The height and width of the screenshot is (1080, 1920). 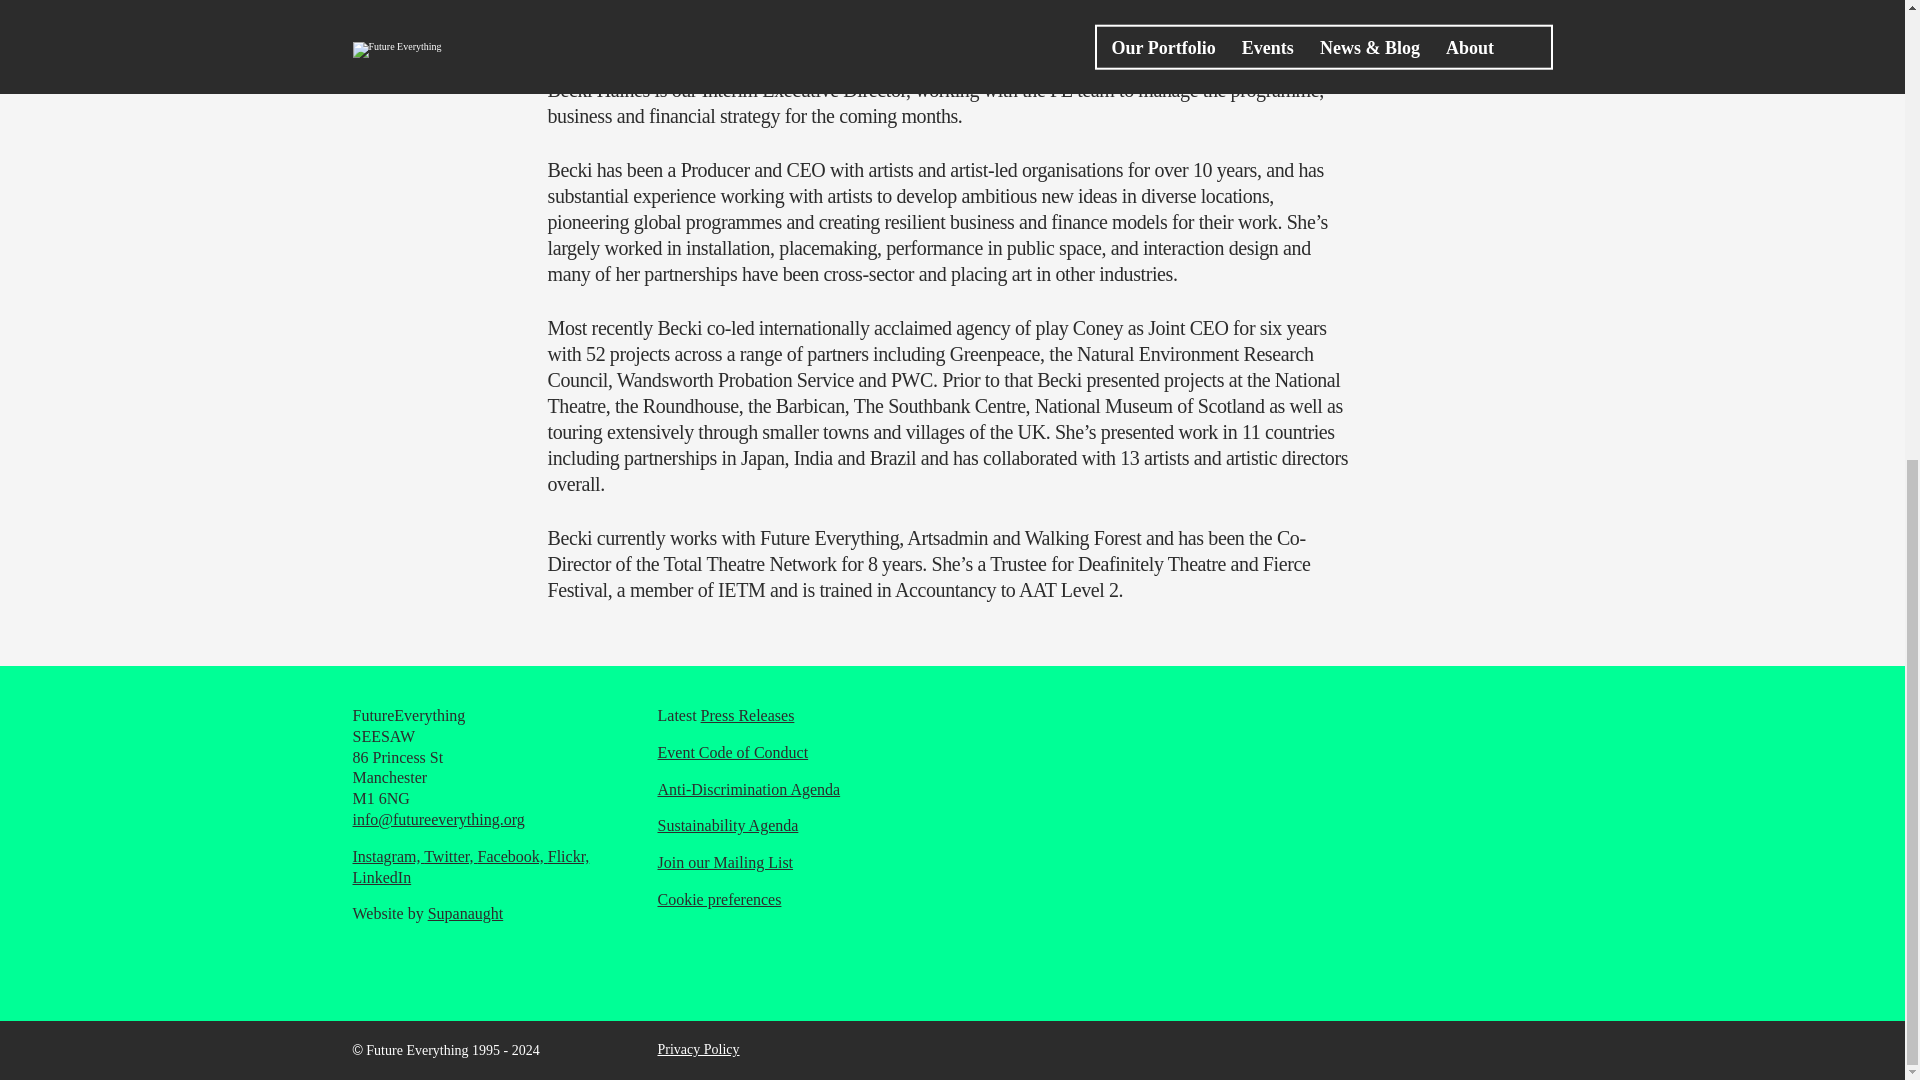 What do you see at coordinates (568, 856) in the screenshot?
I see `Flickr,` at bounding box center [568, 856].